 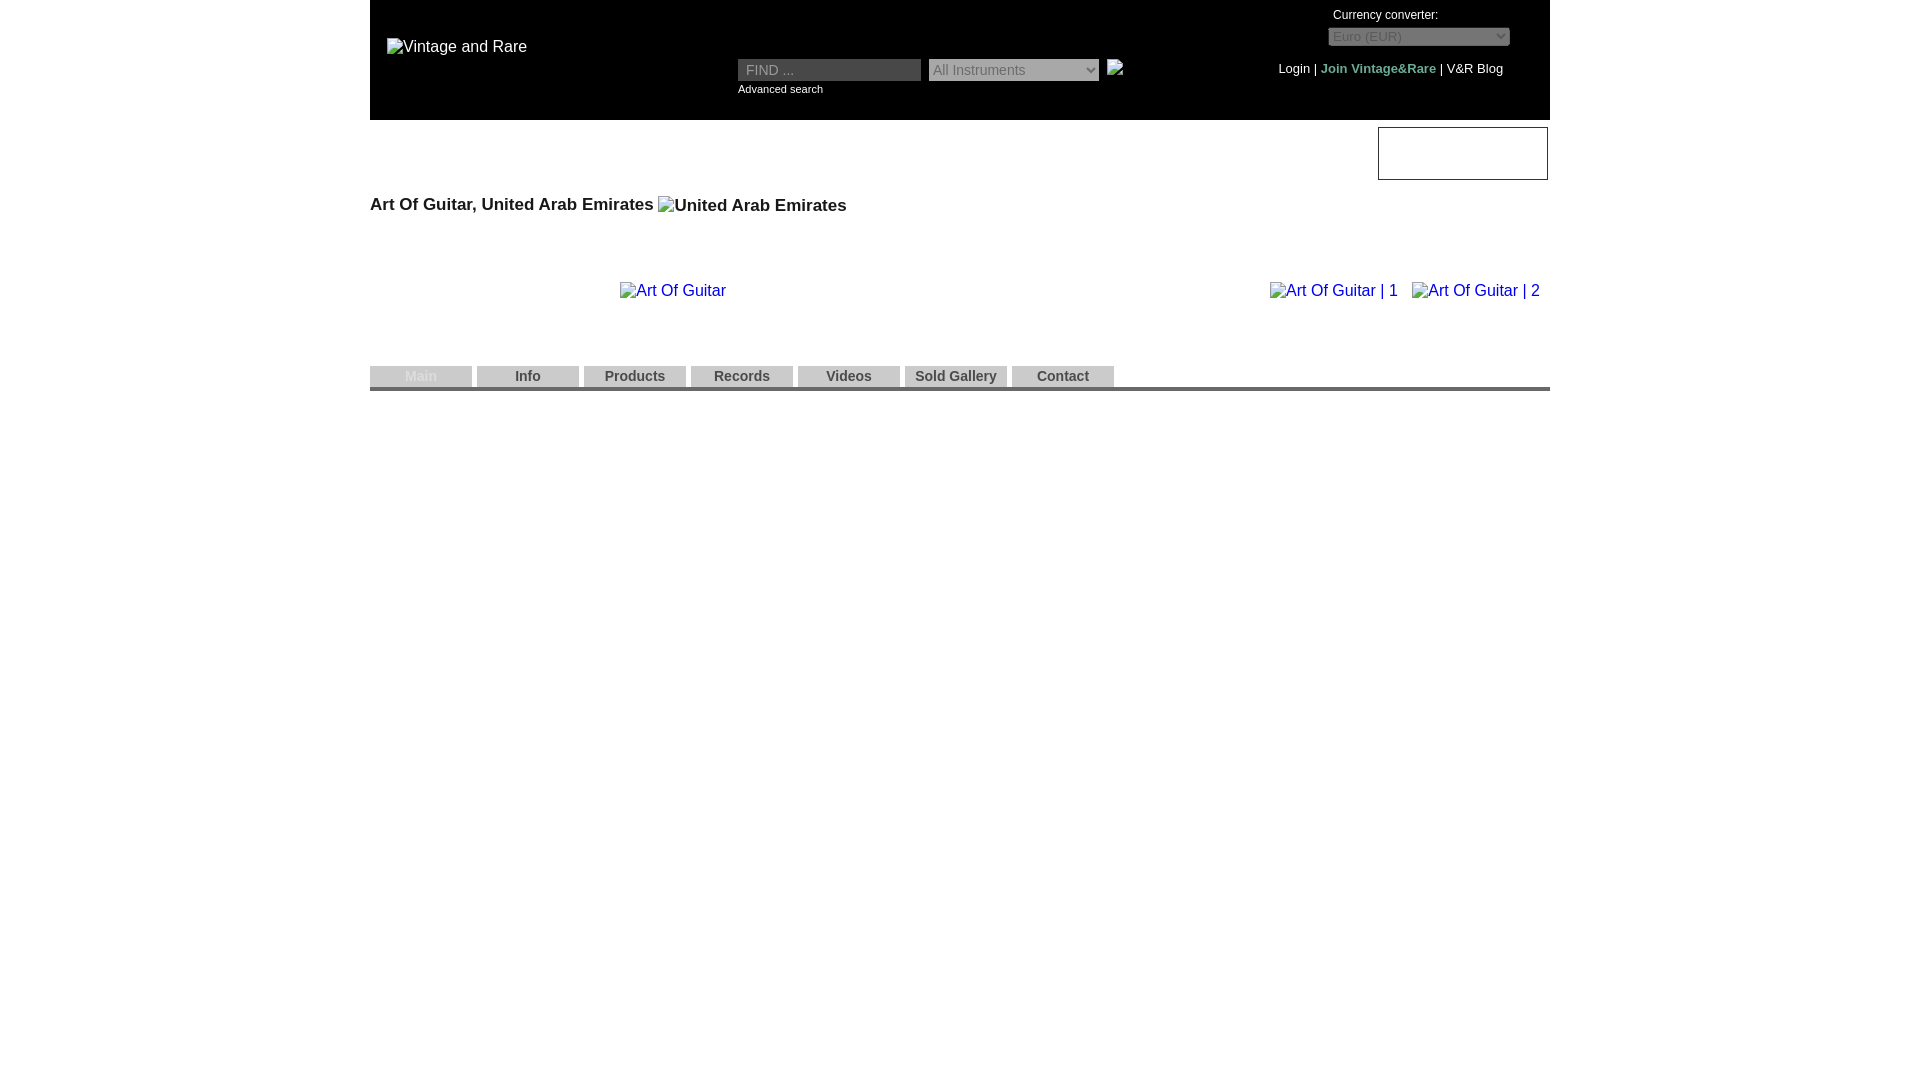 What do you see at coordinates (596, 158) in the screenshot?
I see `Basses` at bounding box center [596, 158].